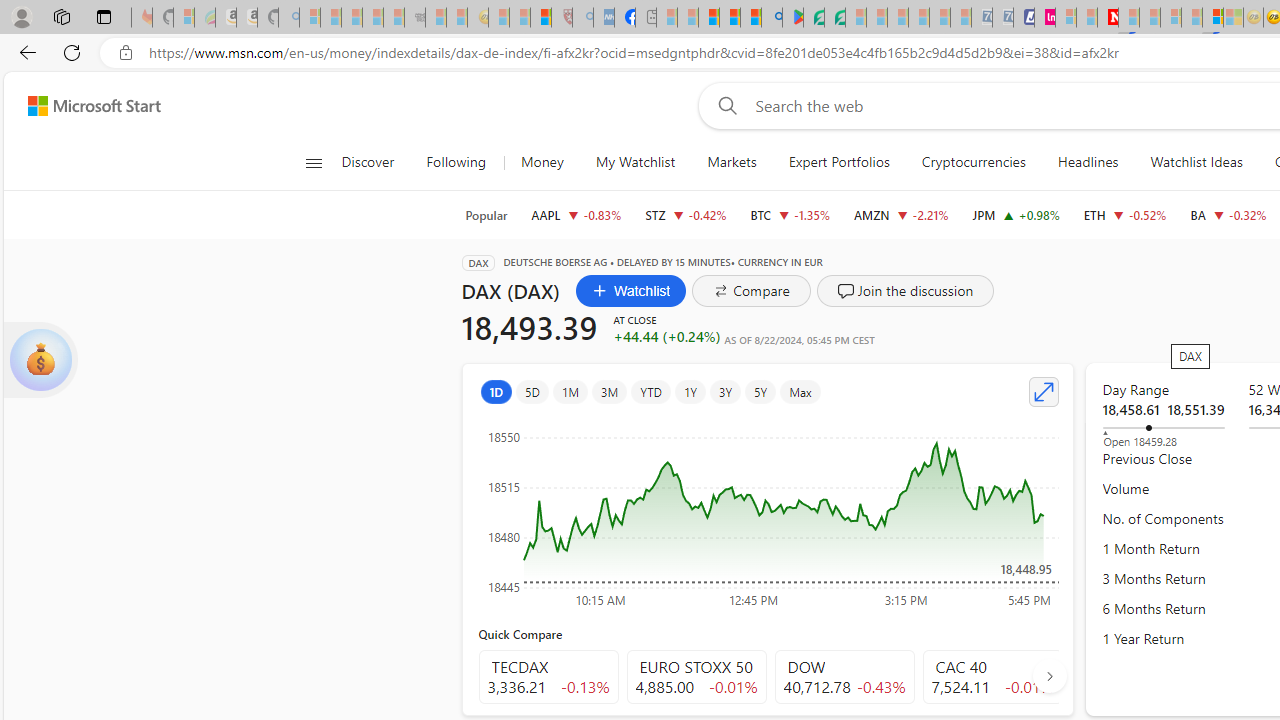  Describe the element at coordinates (1228, 214) in the screenshot. I see `BA THE BOEING COMPANY decrease 172.87 -0.56 -0.32%` at that location.